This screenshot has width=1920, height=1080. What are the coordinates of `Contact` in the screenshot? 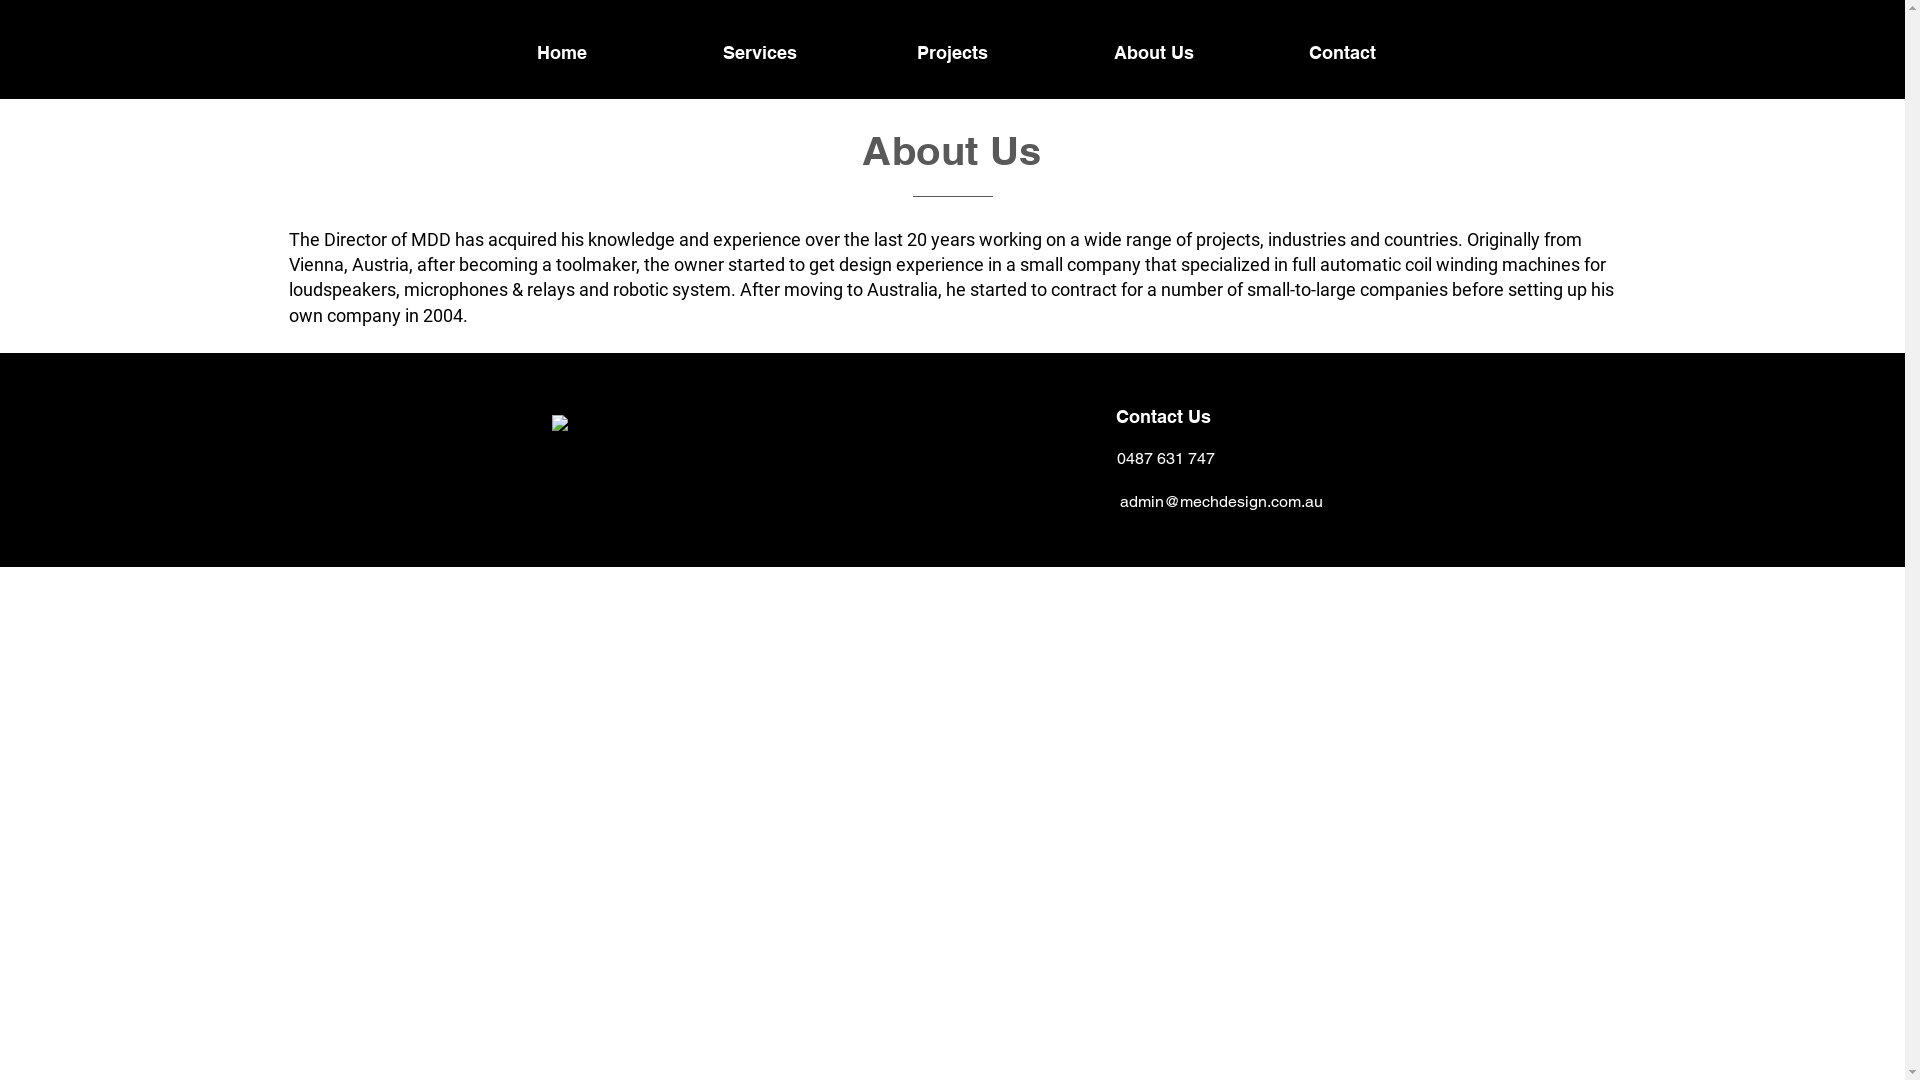 It's located at (1342, 52).